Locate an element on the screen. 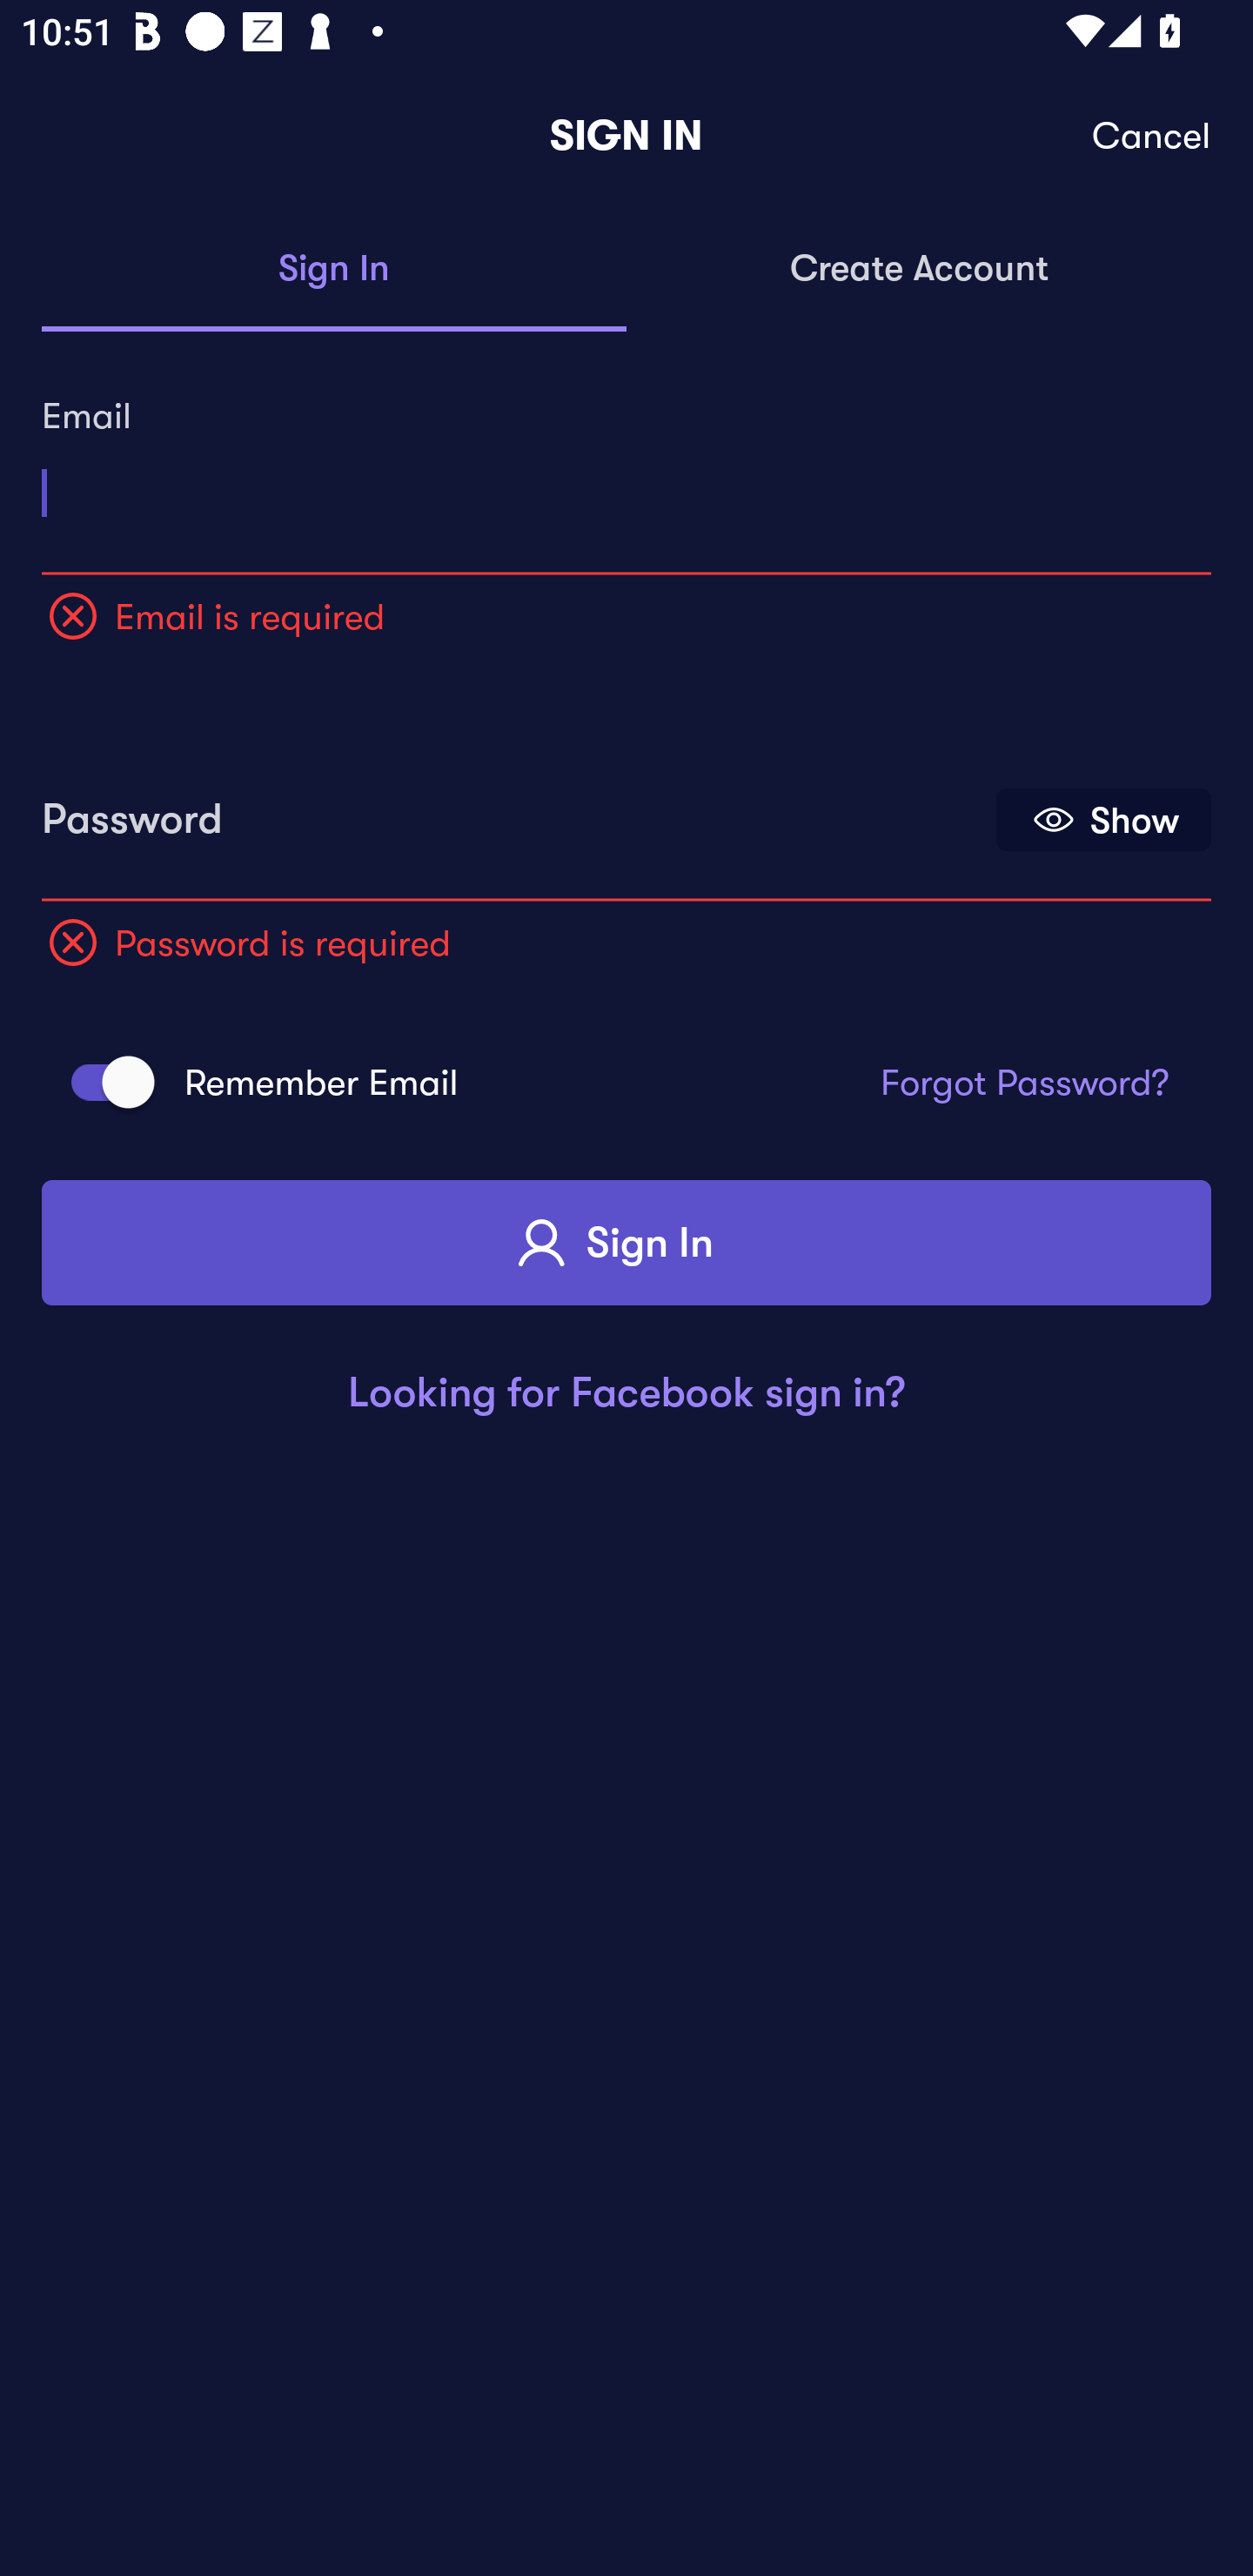  Create Account is located at coordinates (919, 270).